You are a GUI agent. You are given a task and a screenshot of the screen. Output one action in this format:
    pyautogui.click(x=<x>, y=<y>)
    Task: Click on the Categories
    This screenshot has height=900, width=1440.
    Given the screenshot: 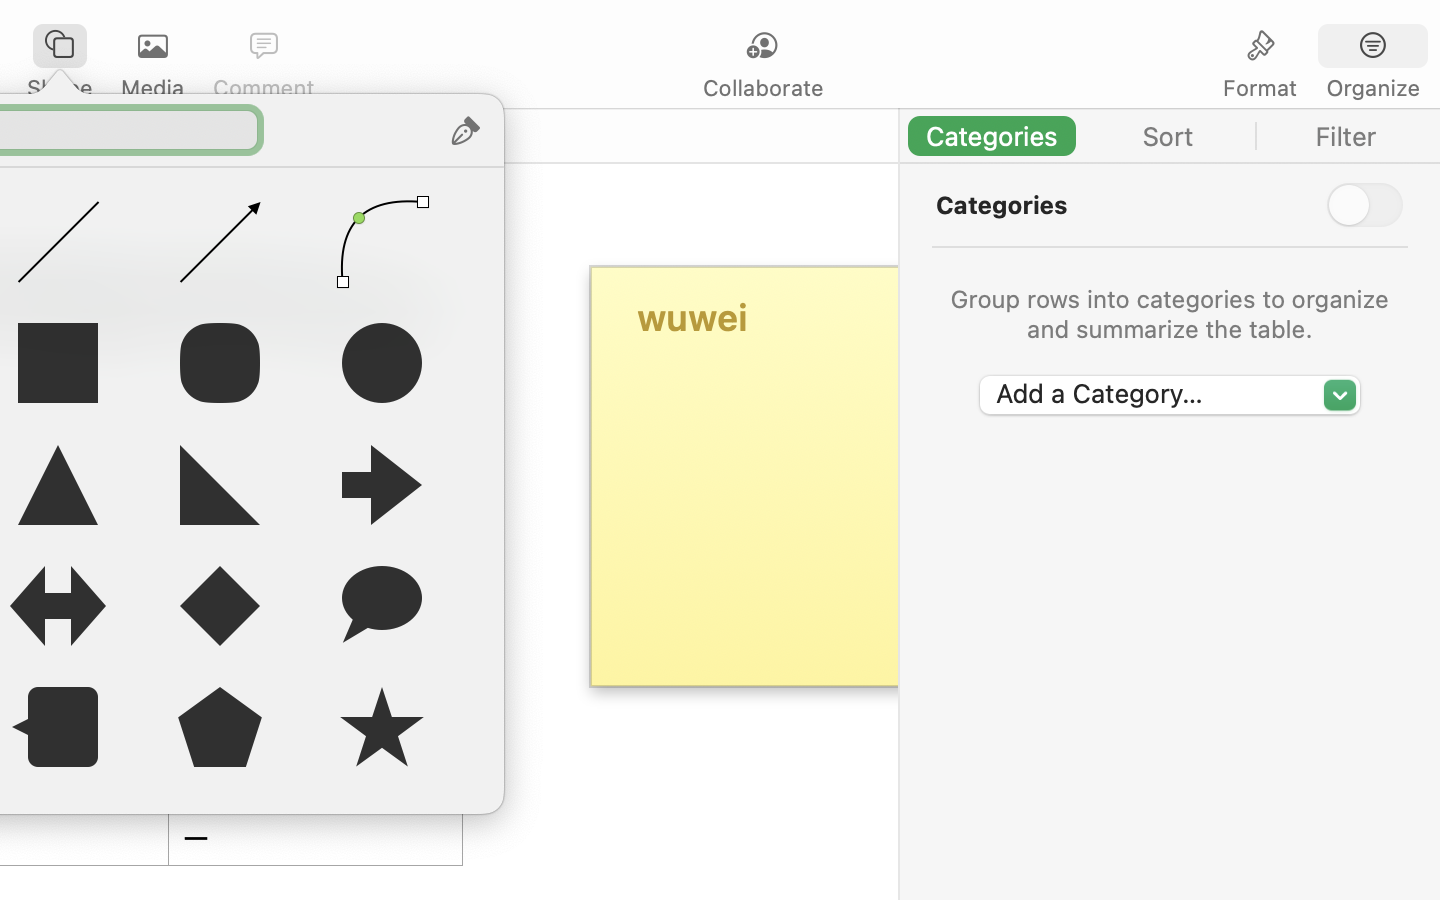 What is the action you would take?
    pyautogui.click(x=1002, y=205)
    